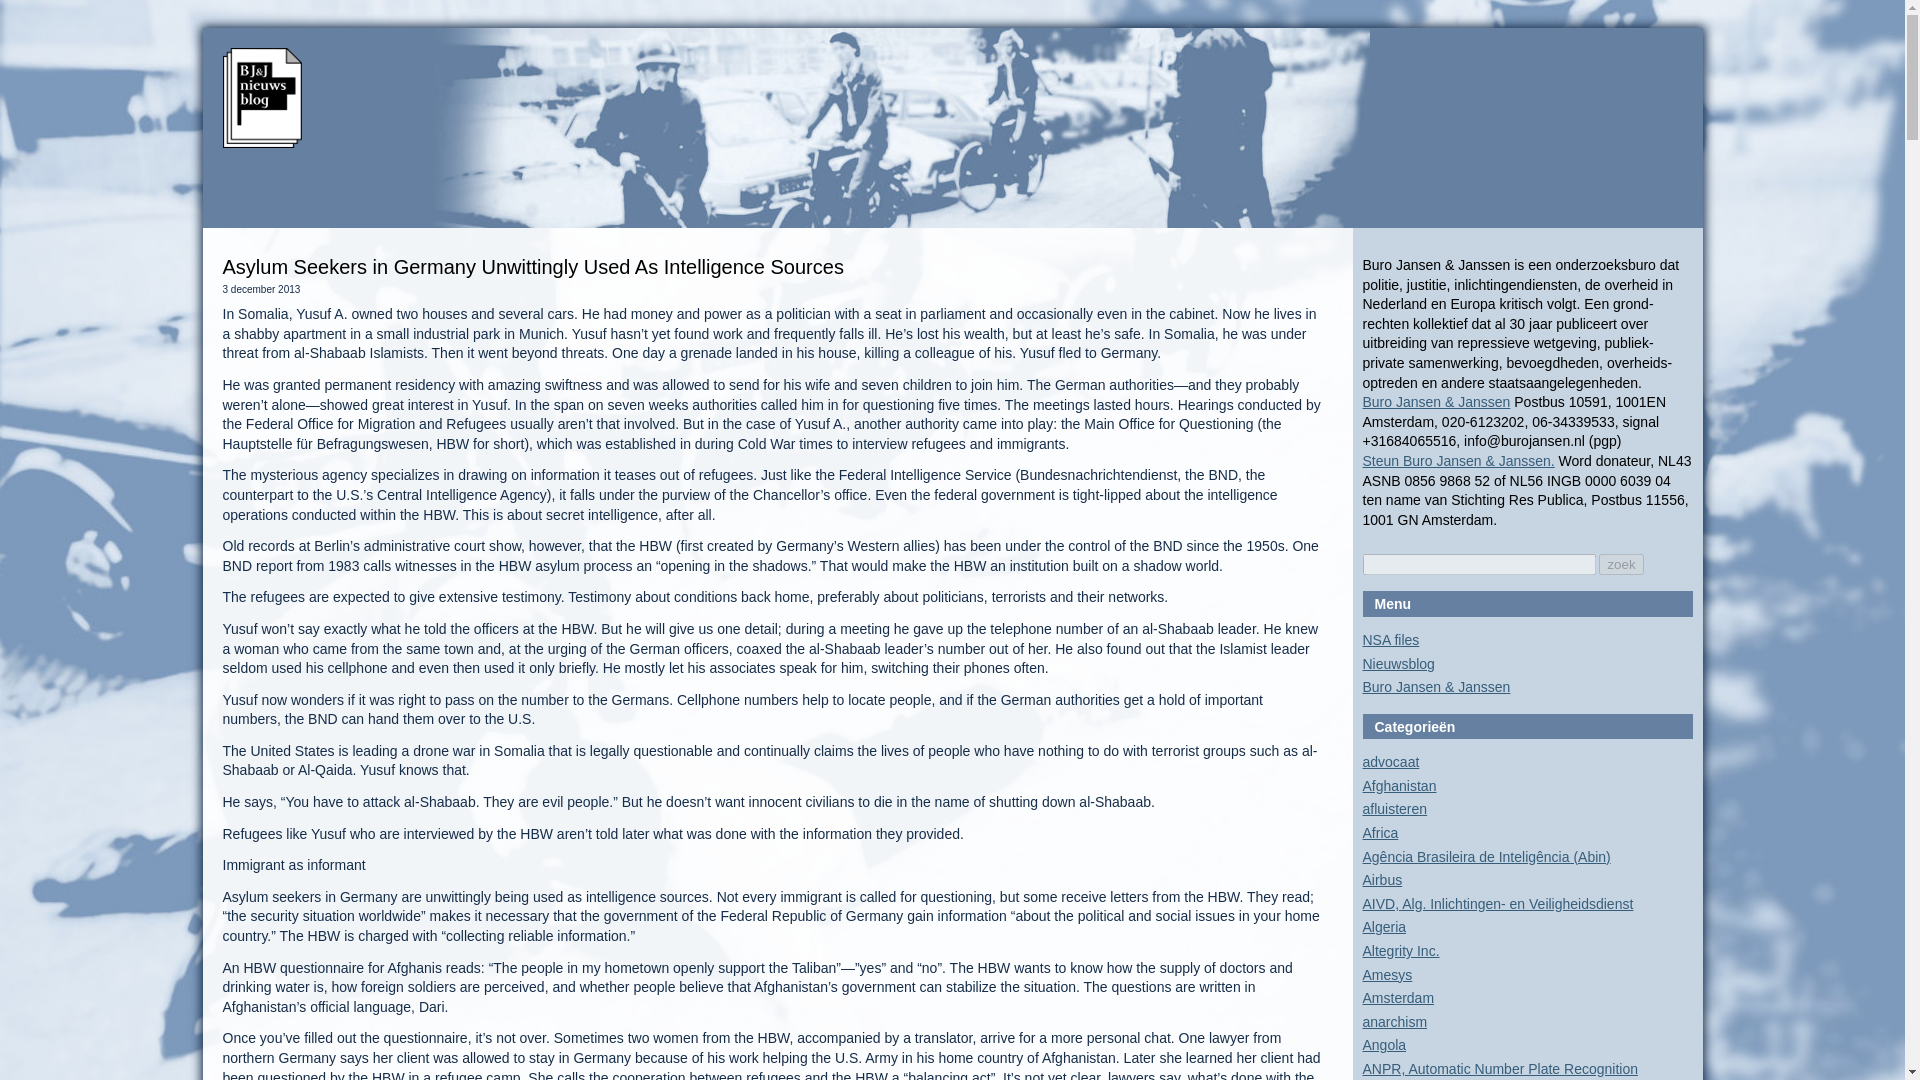 The width and height of the screenshot is (1920, 1080). What do you see at coordinates (1621, 564) in the screenshot?
I see `zoek` at bounding box center [1621, 564].